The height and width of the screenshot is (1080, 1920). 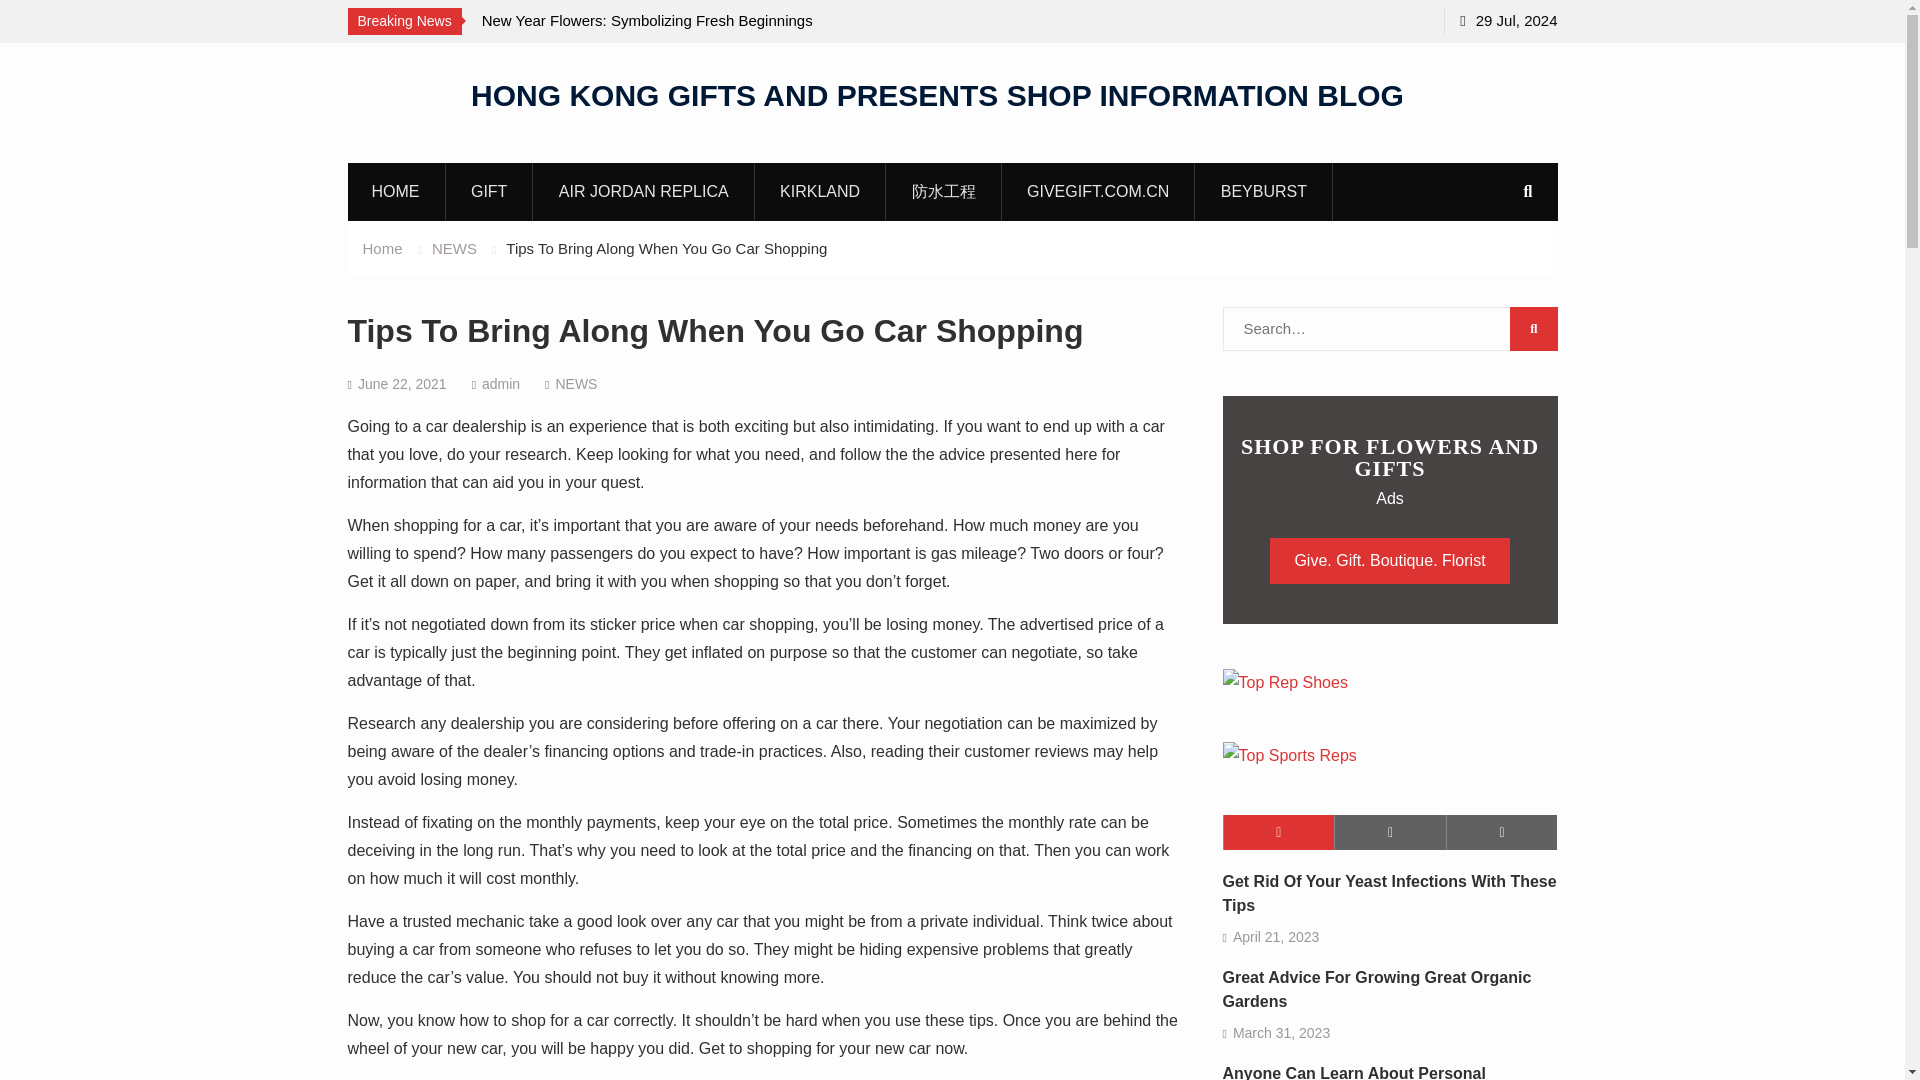 I want to click on NEWS, so click(x=454, y=248).